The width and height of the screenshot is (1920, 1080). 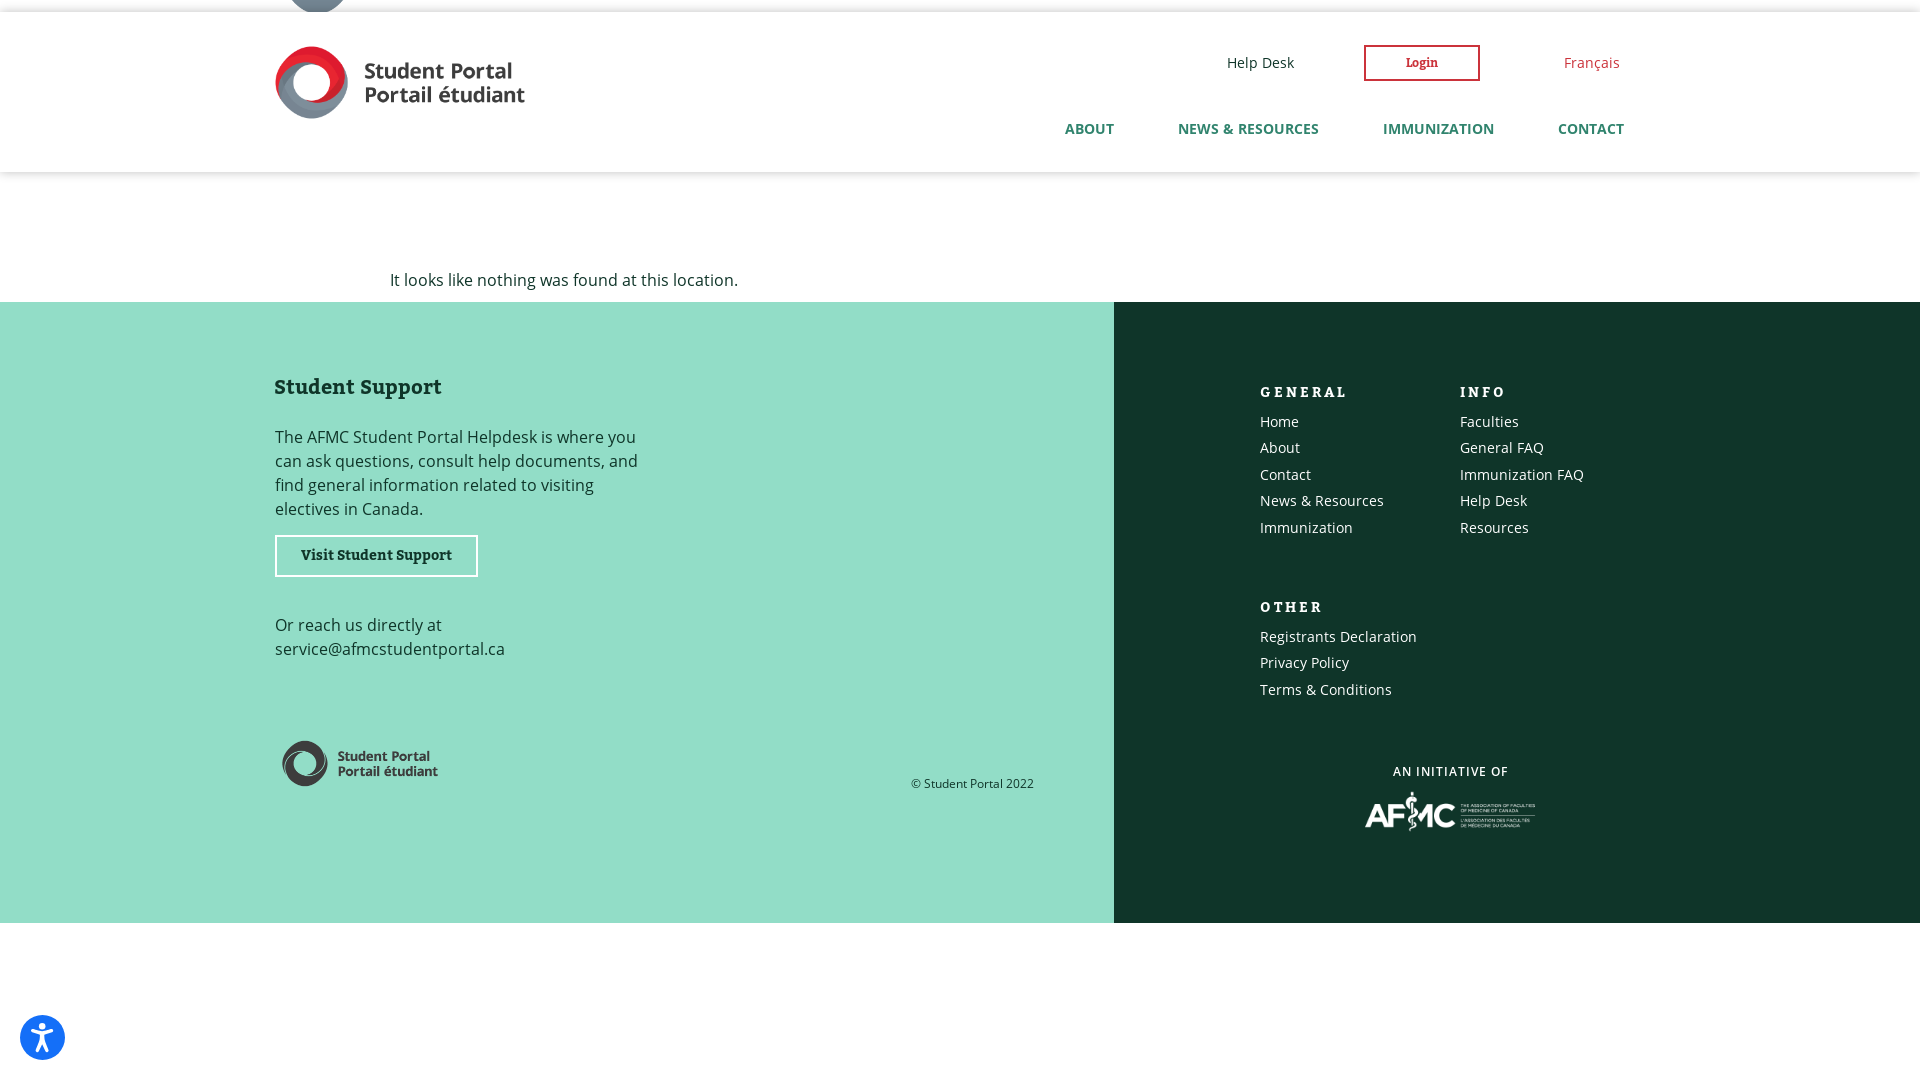 What do you see at coordinates (1591, 129) in the screenshot?
I see `CONTACT` at bounding box center [1591, 129].